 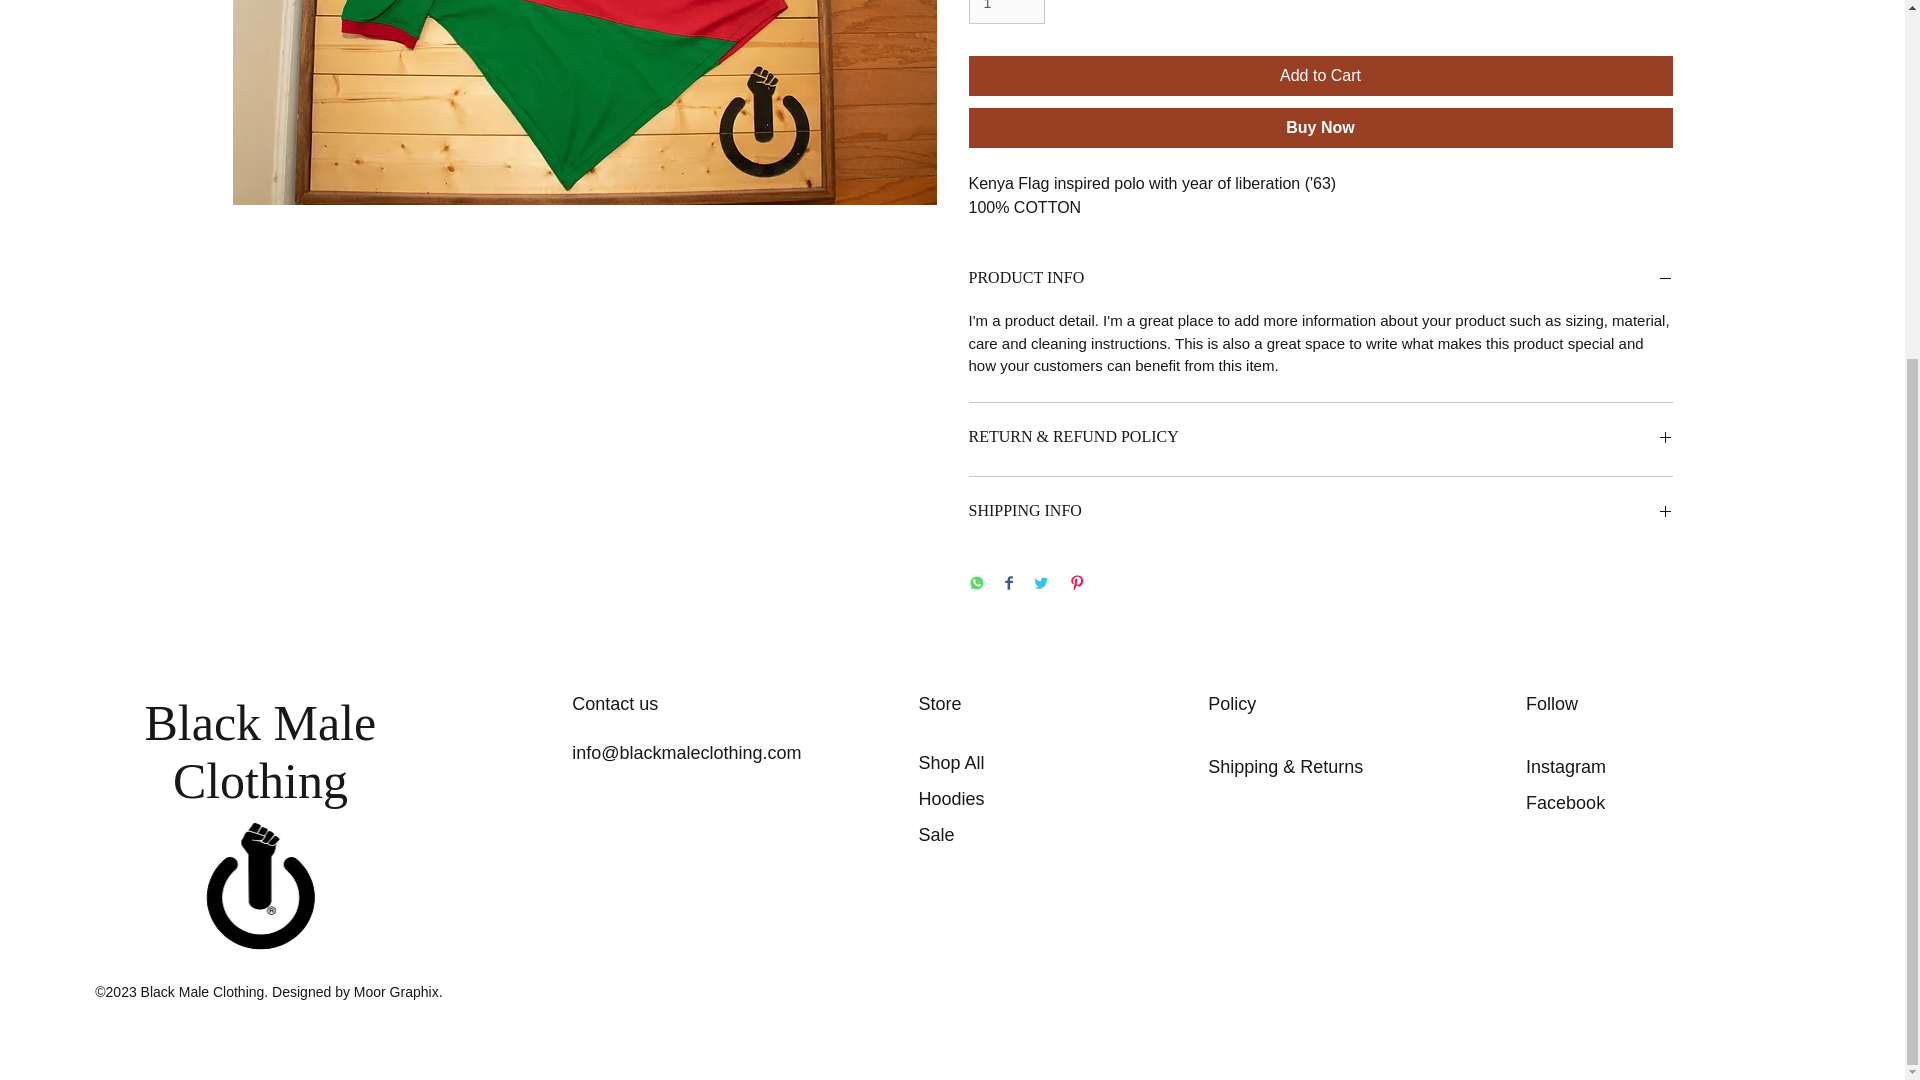 What do you see at coordinates (952, 762) in the screenshot?
I see `Shop All` at bounding box center [952, 762].